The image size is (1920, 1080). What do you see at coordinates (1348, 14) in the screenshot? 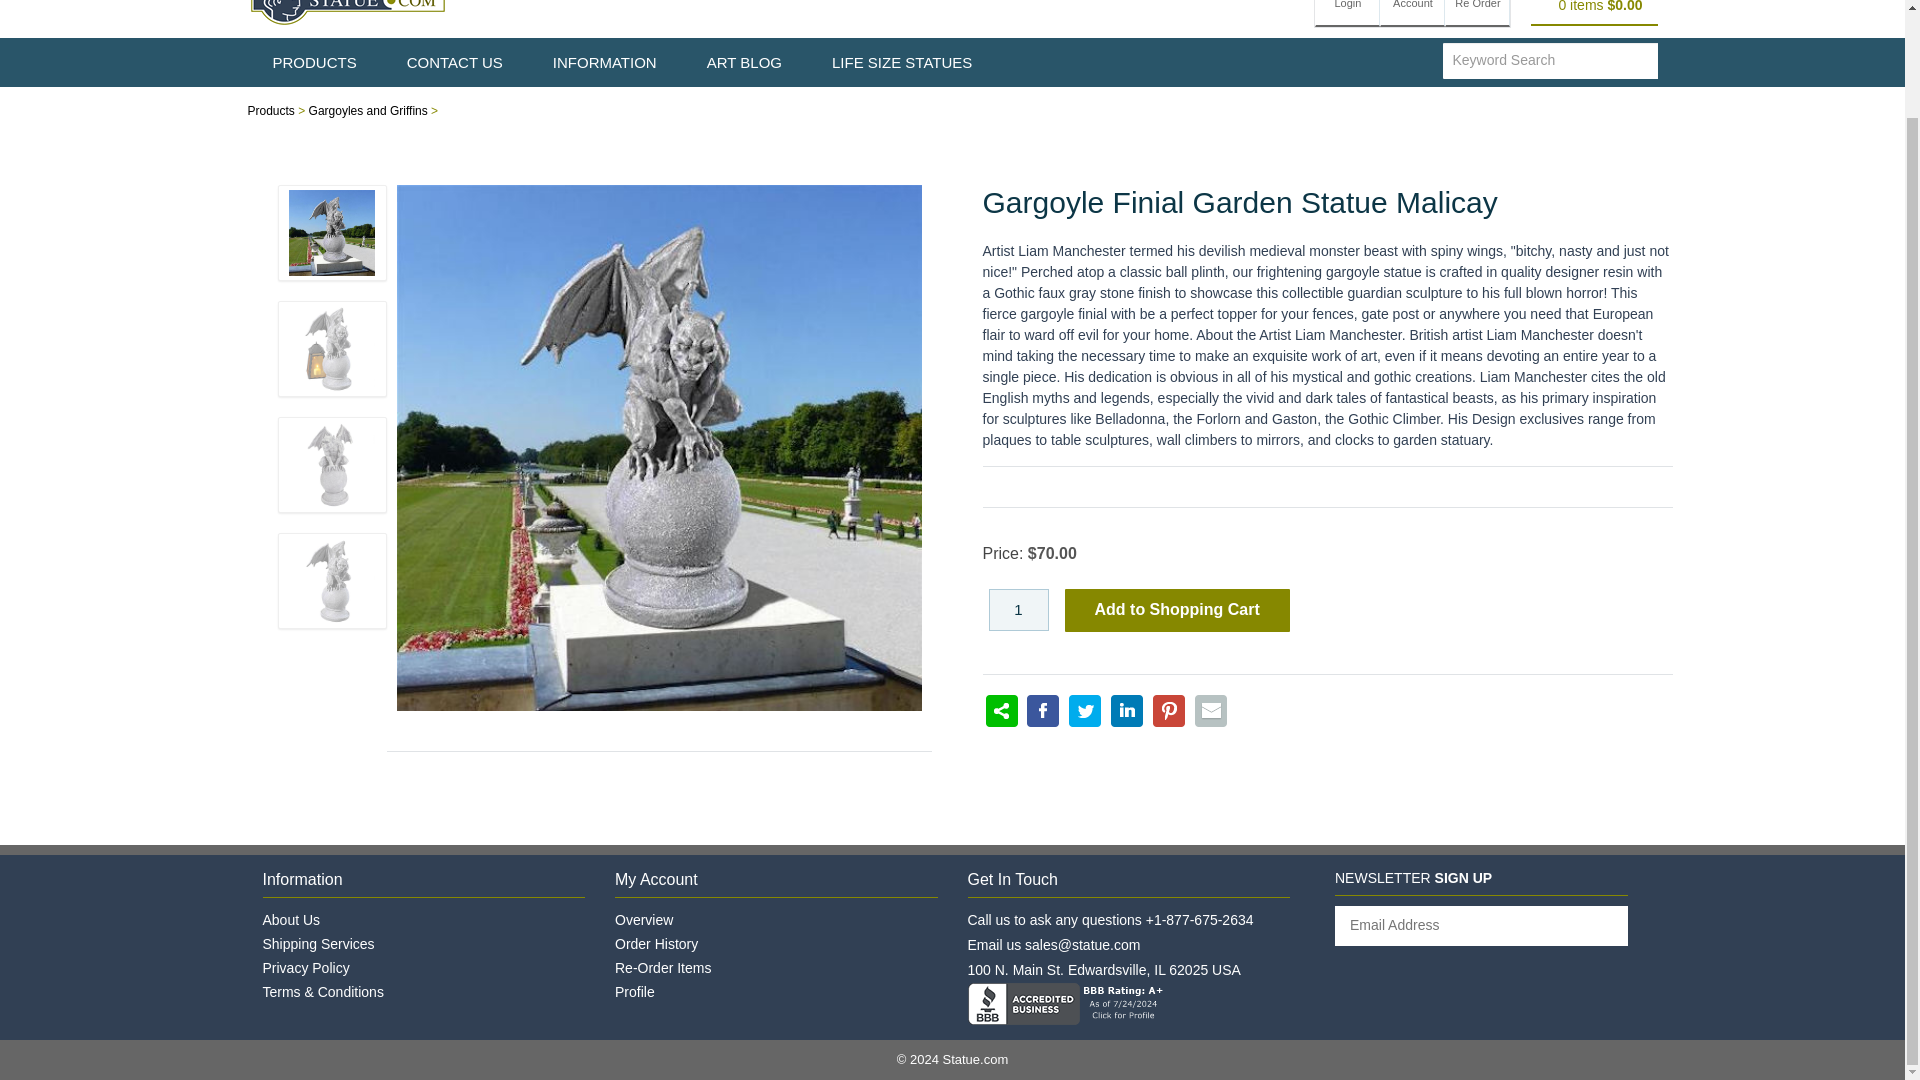
I see `Login` at bounding box center [1348, 14].